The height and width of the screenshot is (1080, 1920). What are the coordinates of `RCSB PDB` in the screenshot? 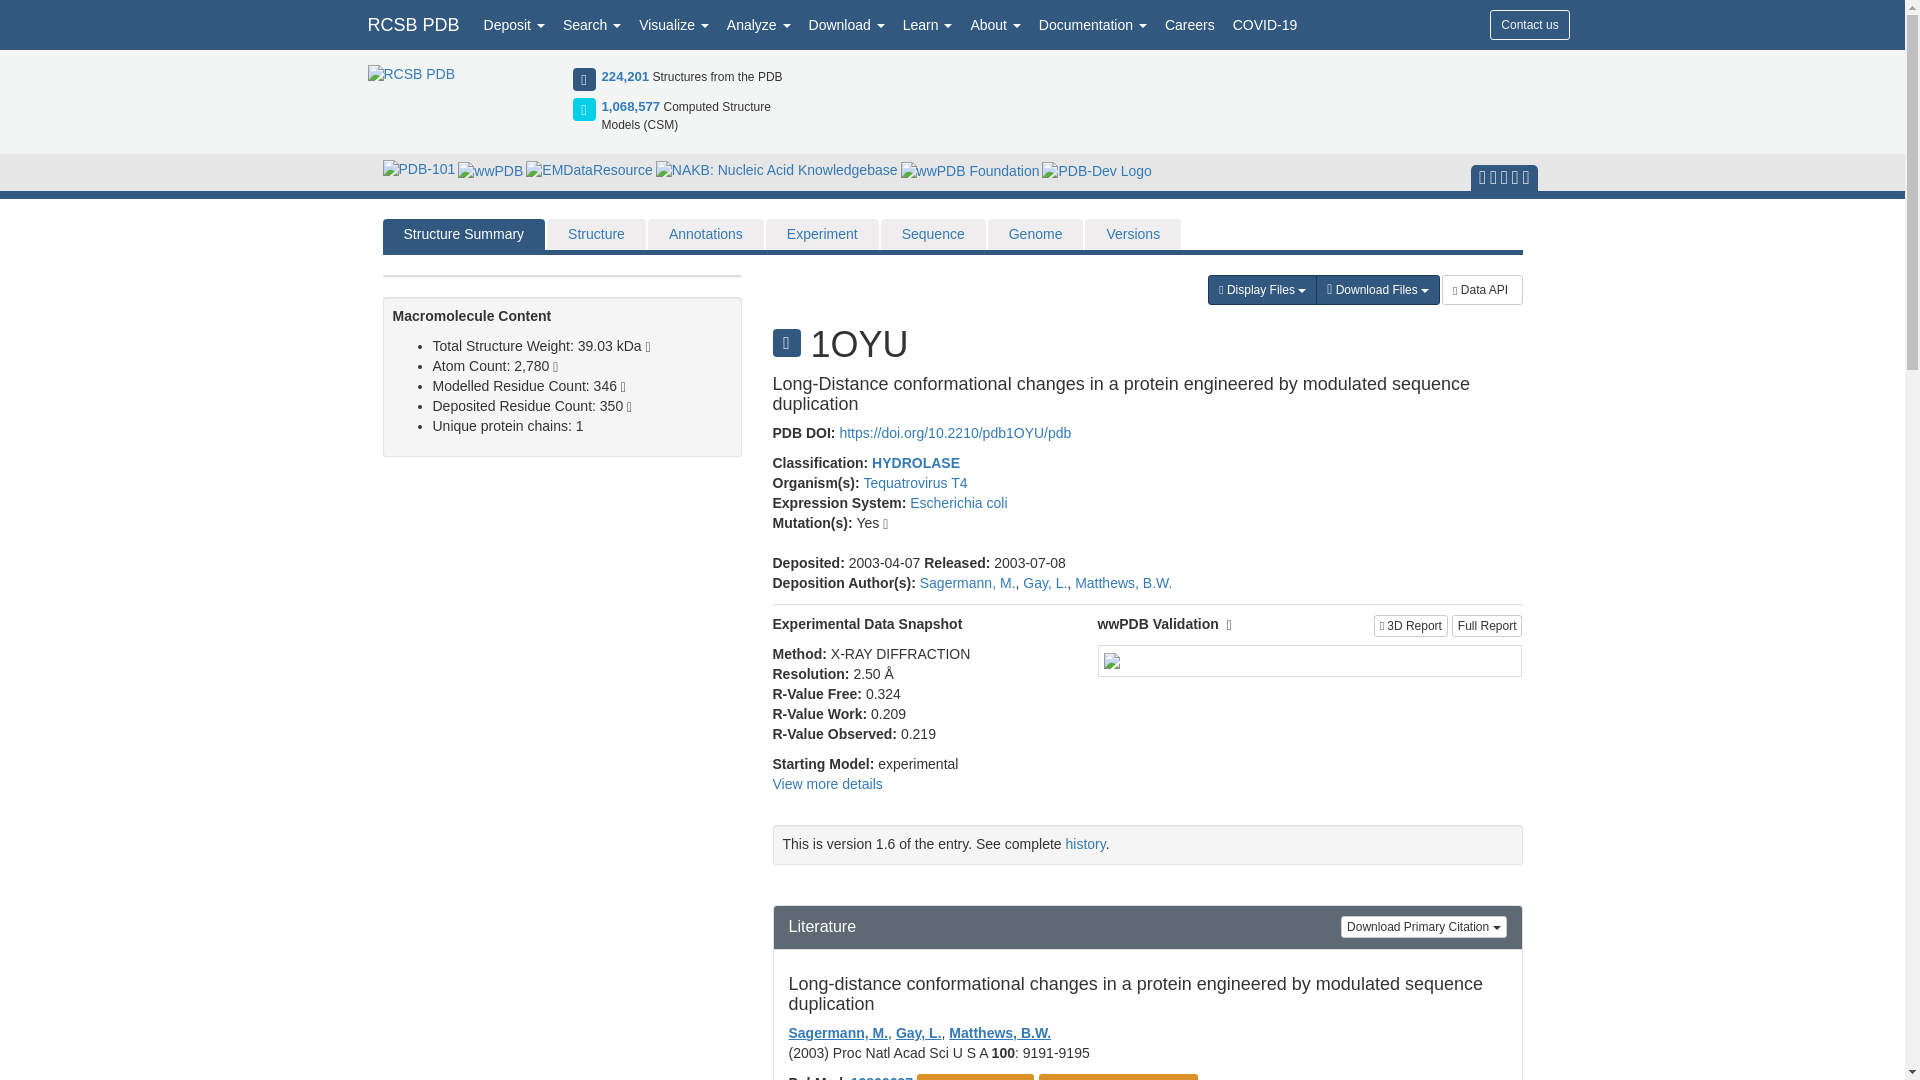 It's located at (412, 24).